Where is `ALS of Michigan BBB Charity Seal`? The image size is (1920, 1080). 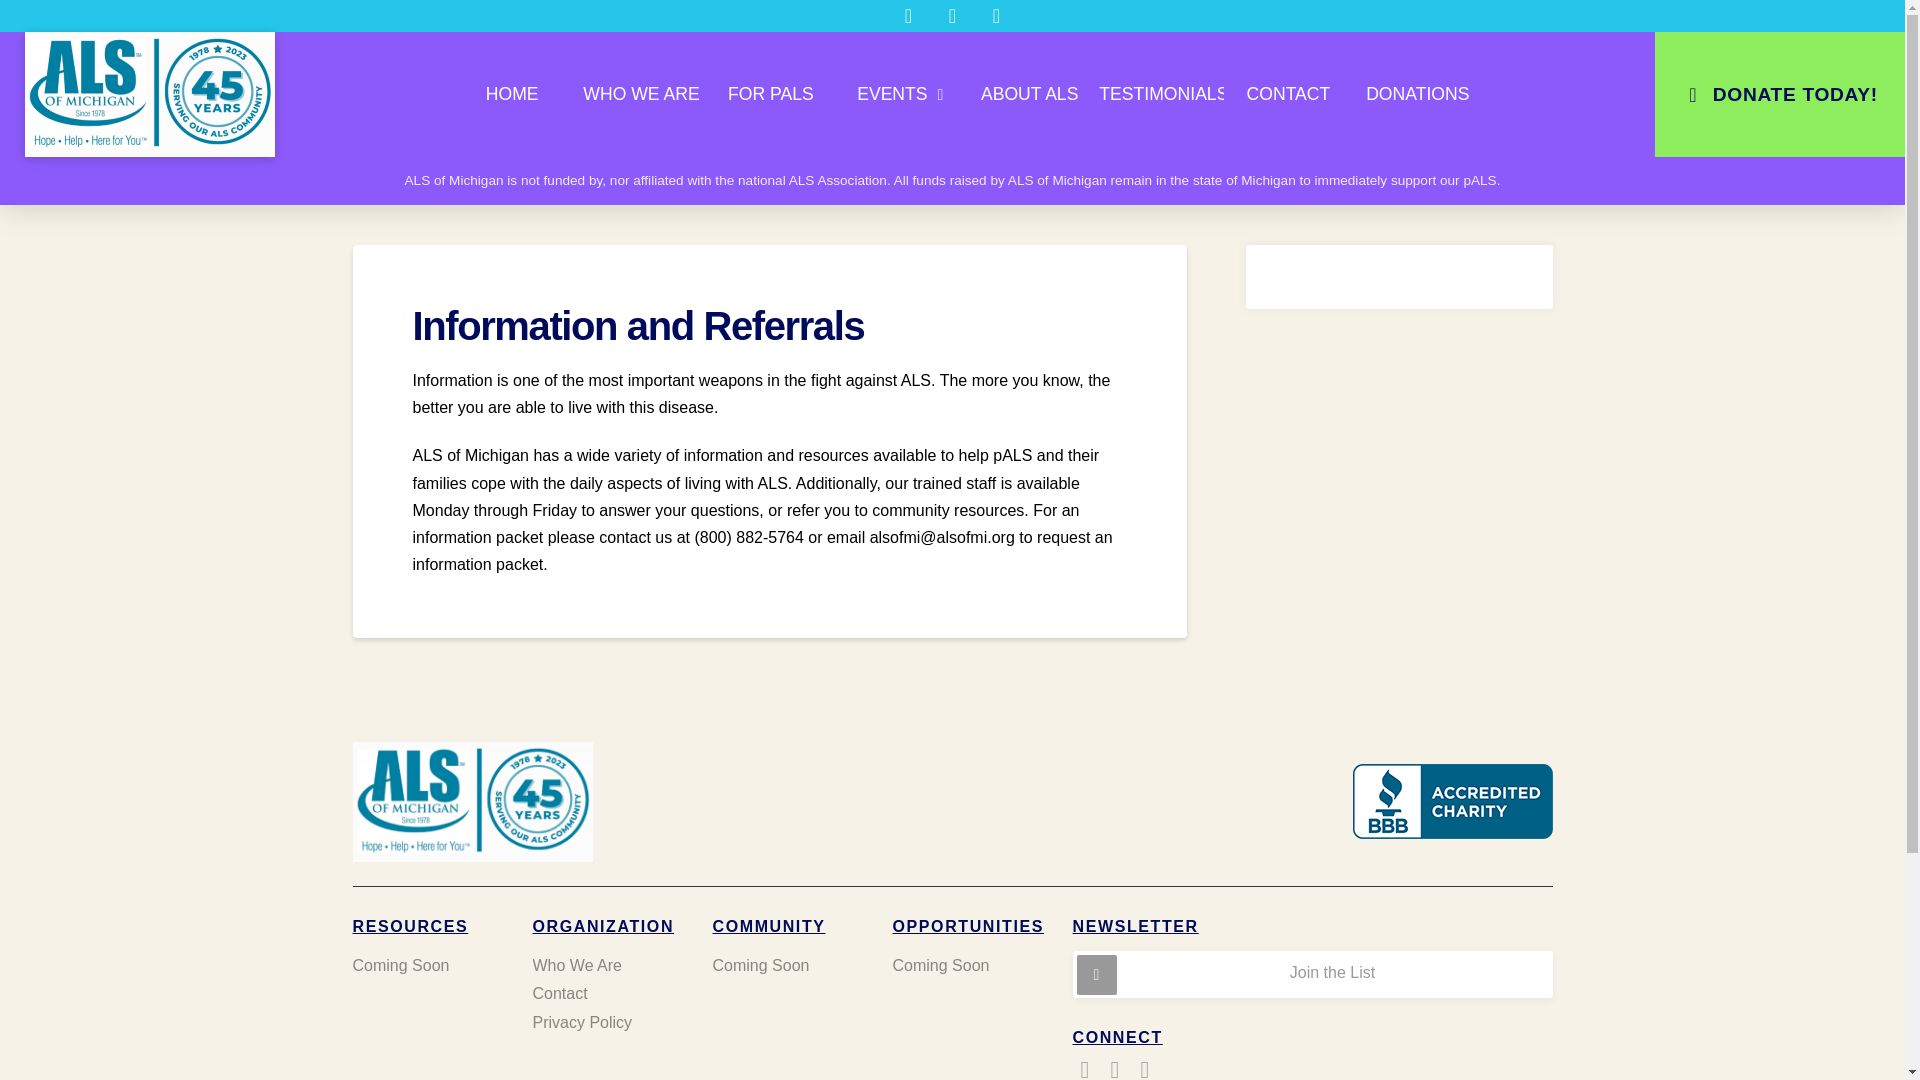
ALS of Michigan BBB Charity Seal is located at coordinates (1451, 802).